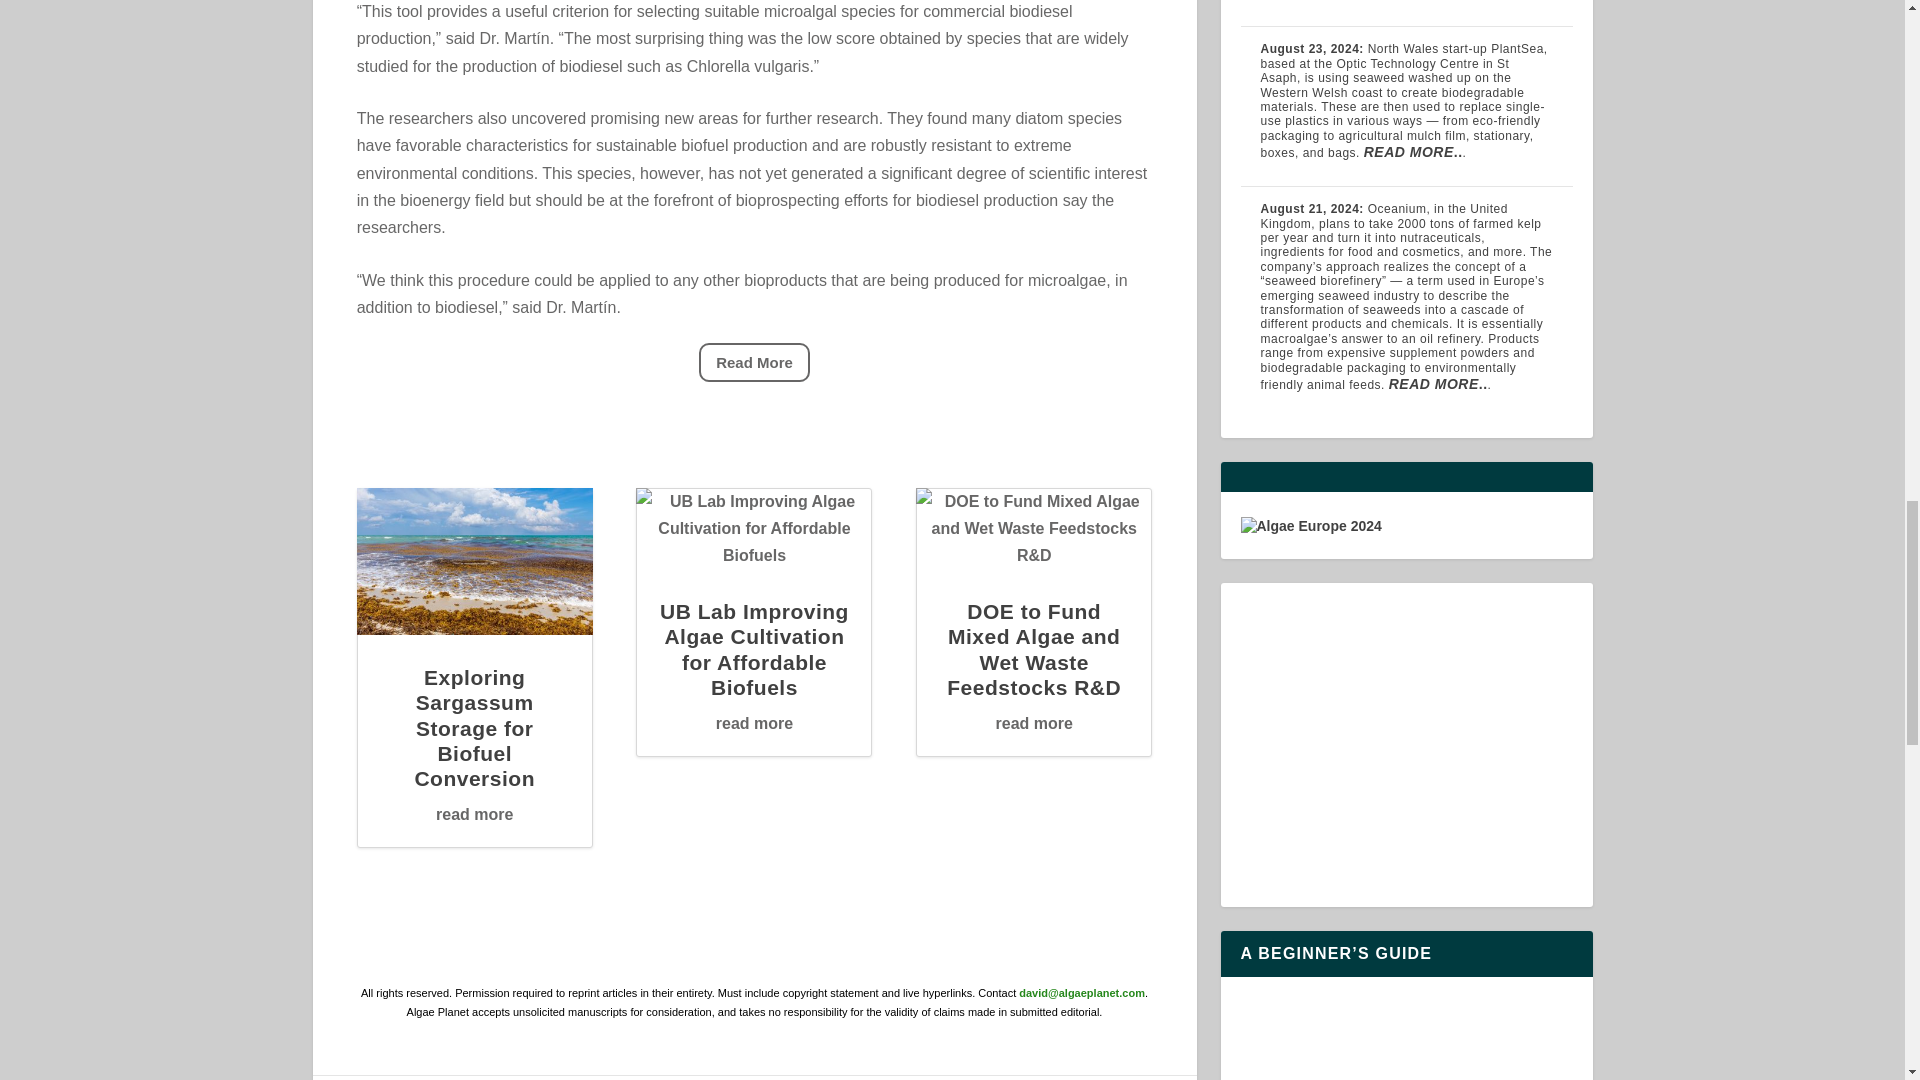  What do you see at coordinates (754, 362) in the screenshot?
I see `Read More` at bounding box center [754, 362].